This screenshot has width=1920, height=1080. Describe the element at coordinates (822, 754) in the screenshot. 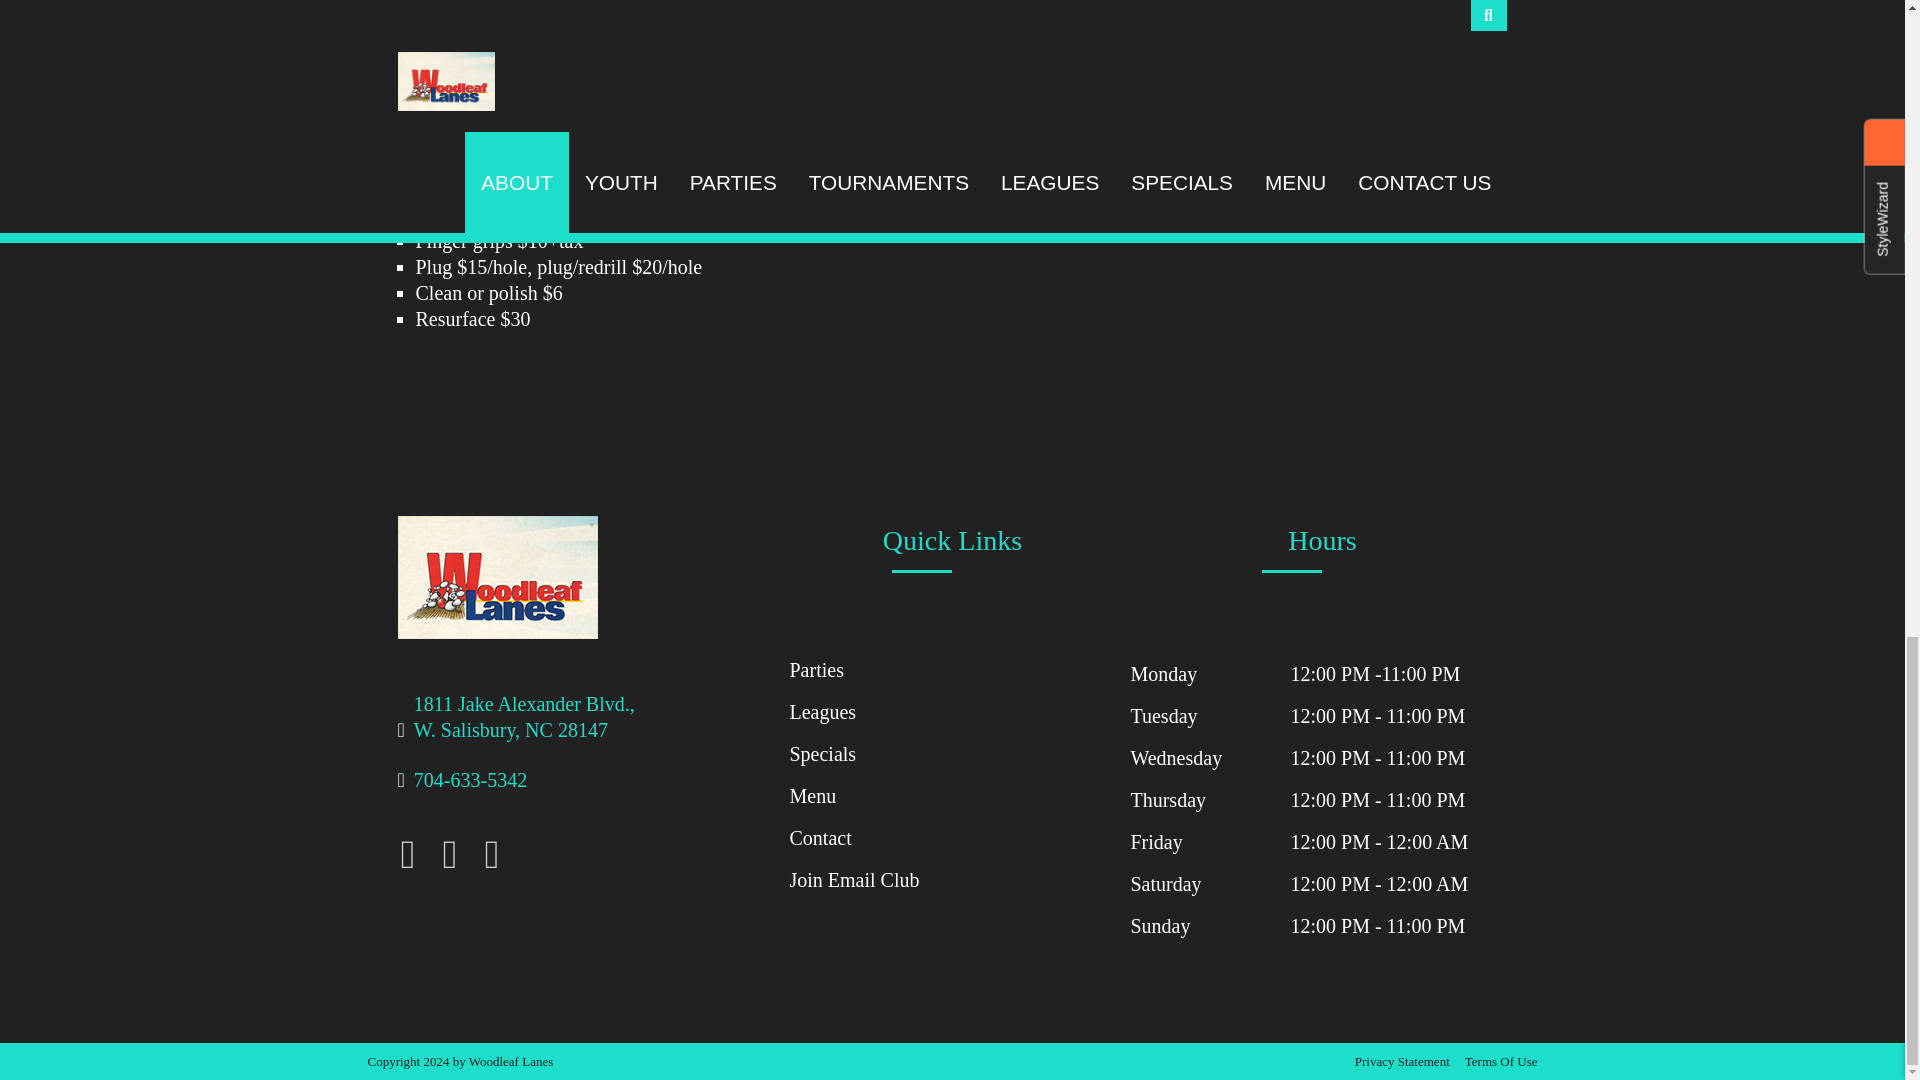

I see `Specials` at that location.